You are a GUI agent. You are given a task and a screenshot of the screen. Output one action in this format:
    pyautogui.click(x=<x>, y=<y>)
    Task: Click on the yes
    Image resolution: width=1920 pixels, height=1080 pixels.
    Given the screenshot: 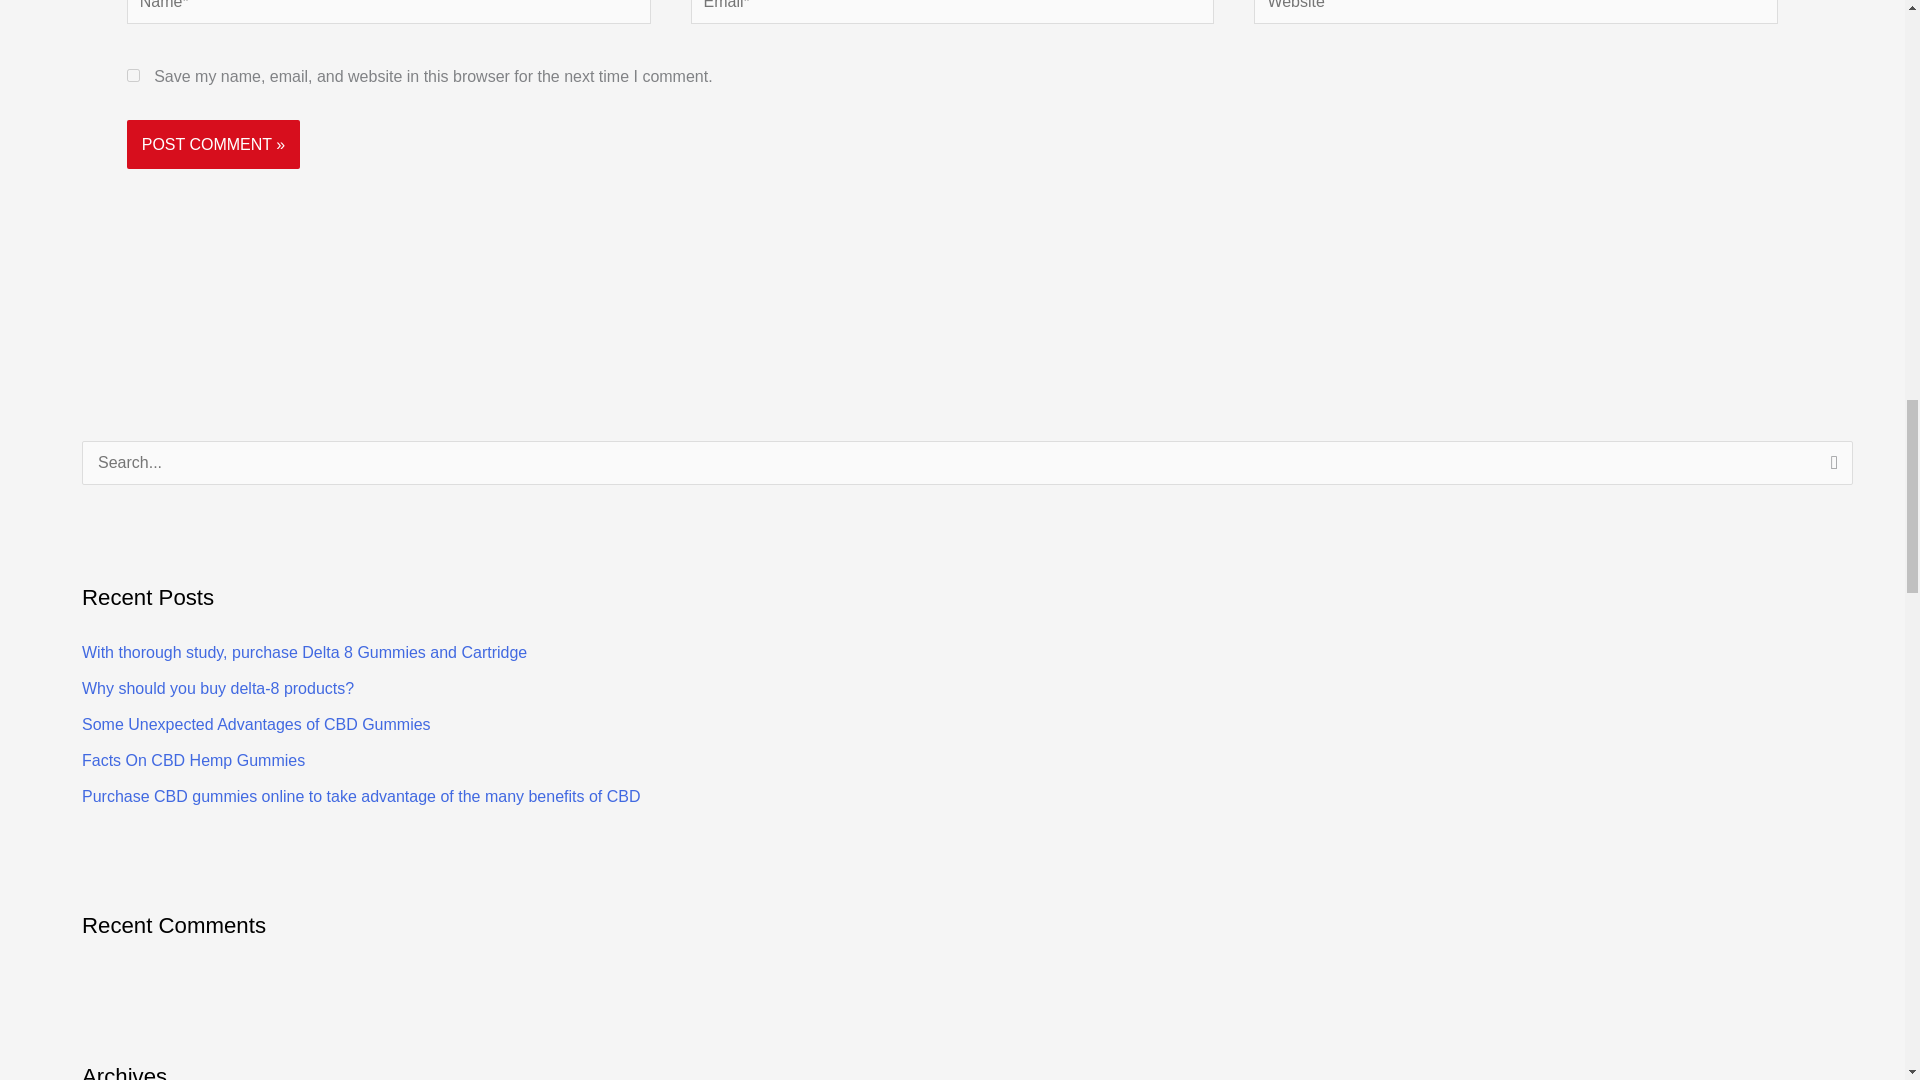 What is the action you would take?
    pyautogui.click(x=133, y=76)
    